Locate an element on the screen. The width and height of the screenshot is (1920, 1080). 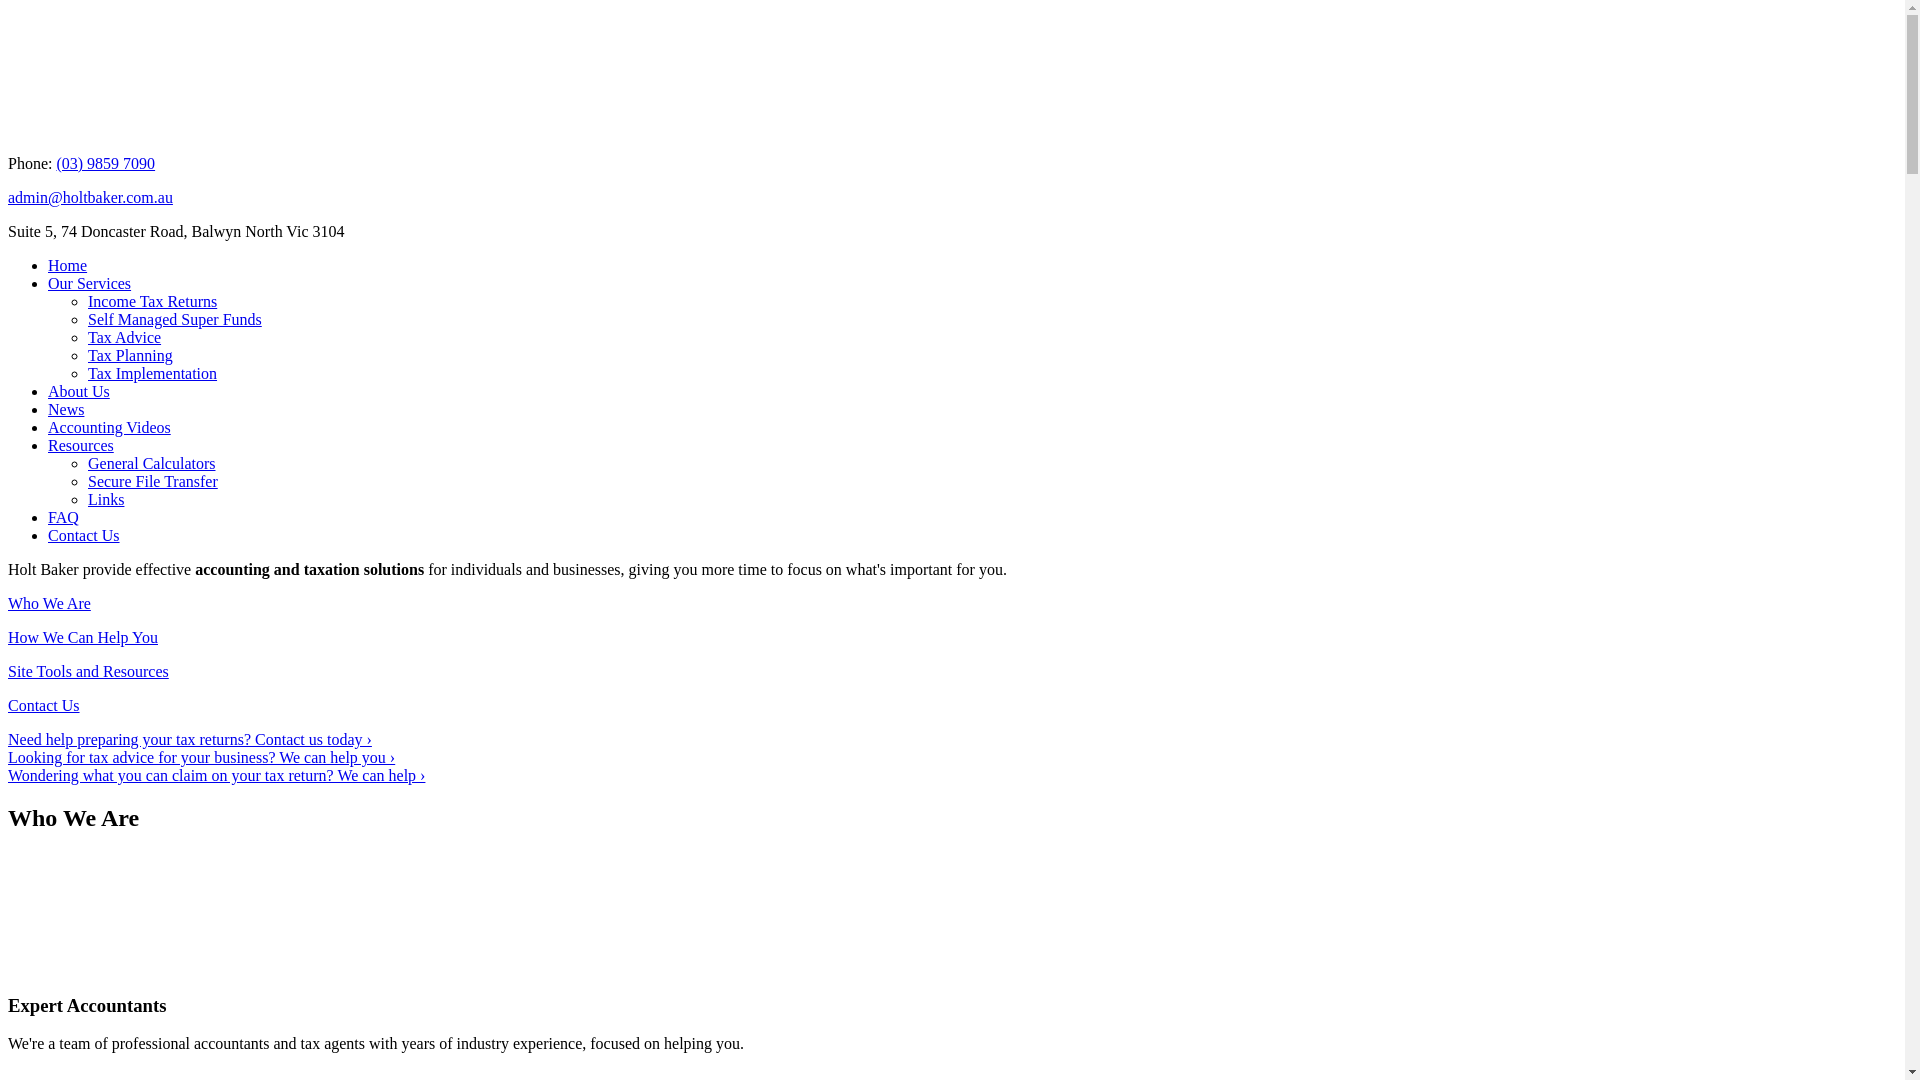
Links is located at coordinates (106, 500).